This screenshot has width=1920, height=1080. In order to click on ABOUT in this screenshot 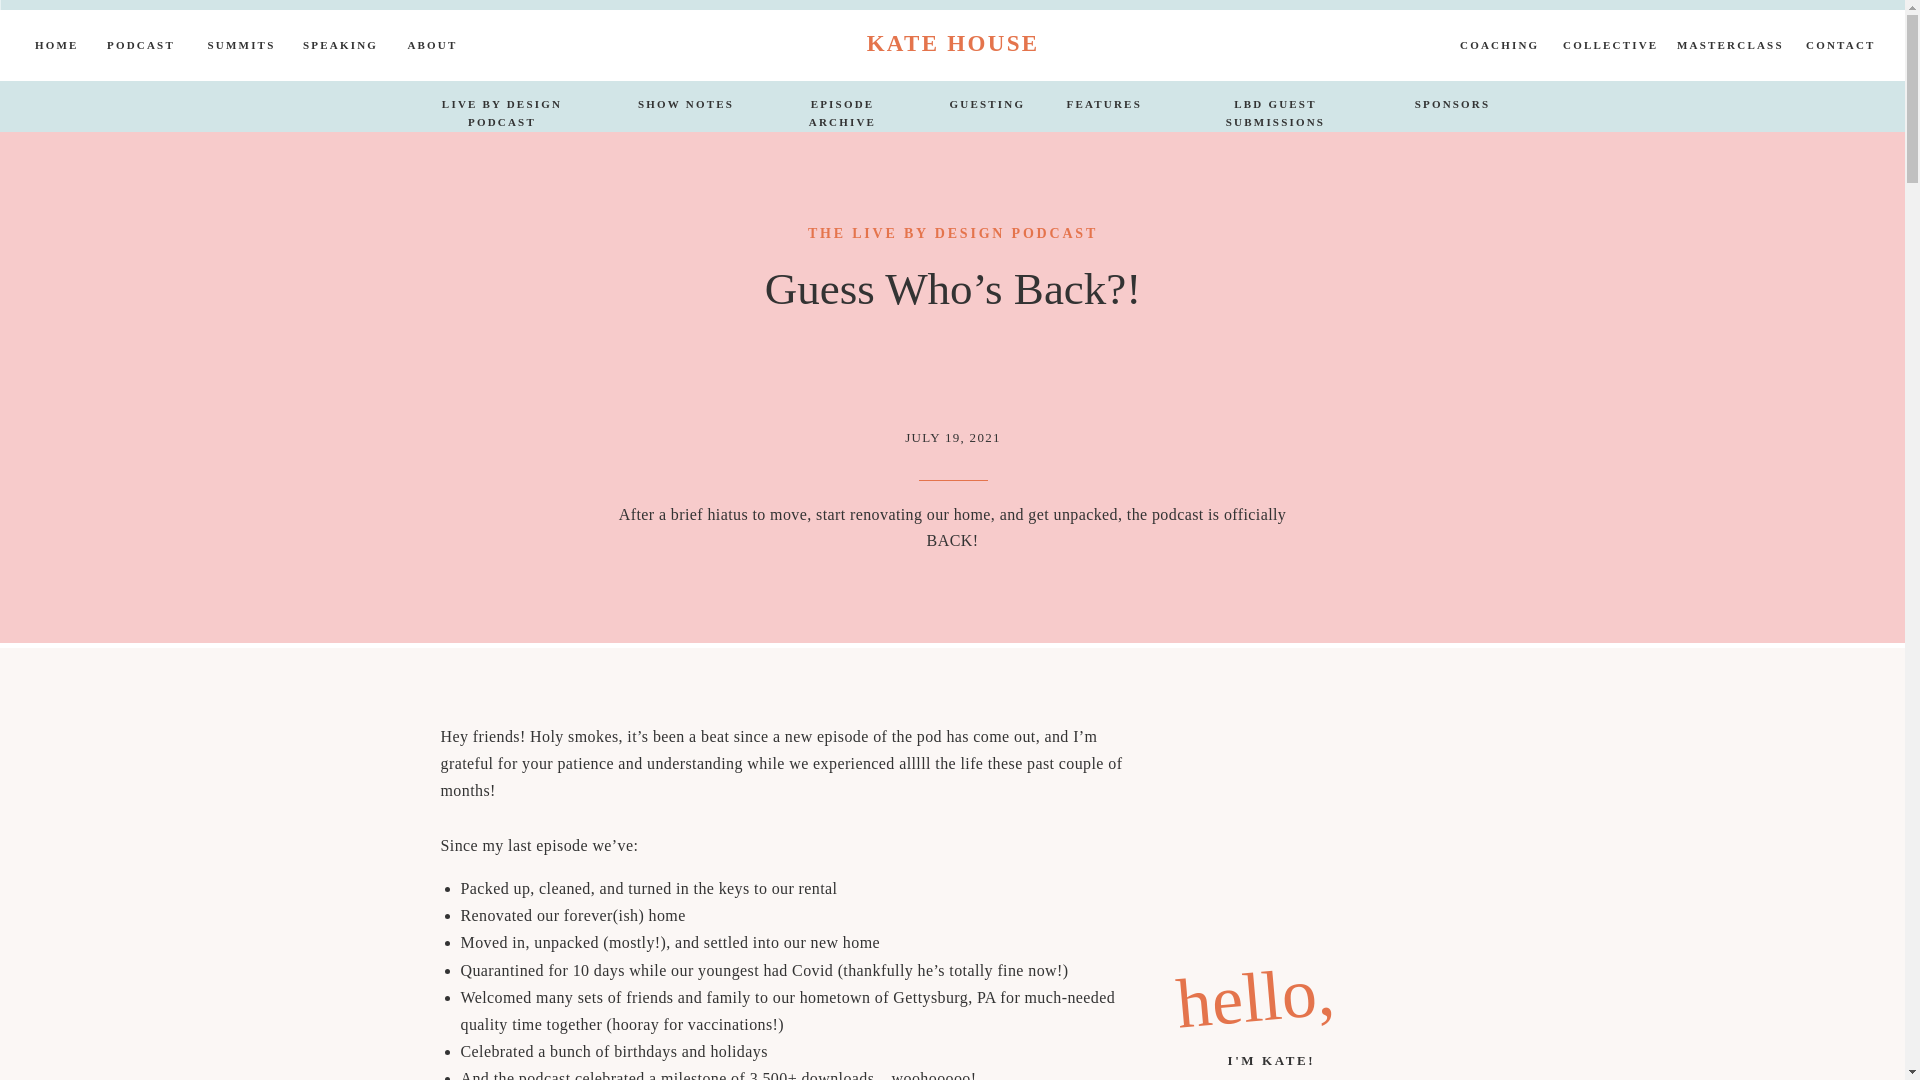, I will do `click(432, 48)`.